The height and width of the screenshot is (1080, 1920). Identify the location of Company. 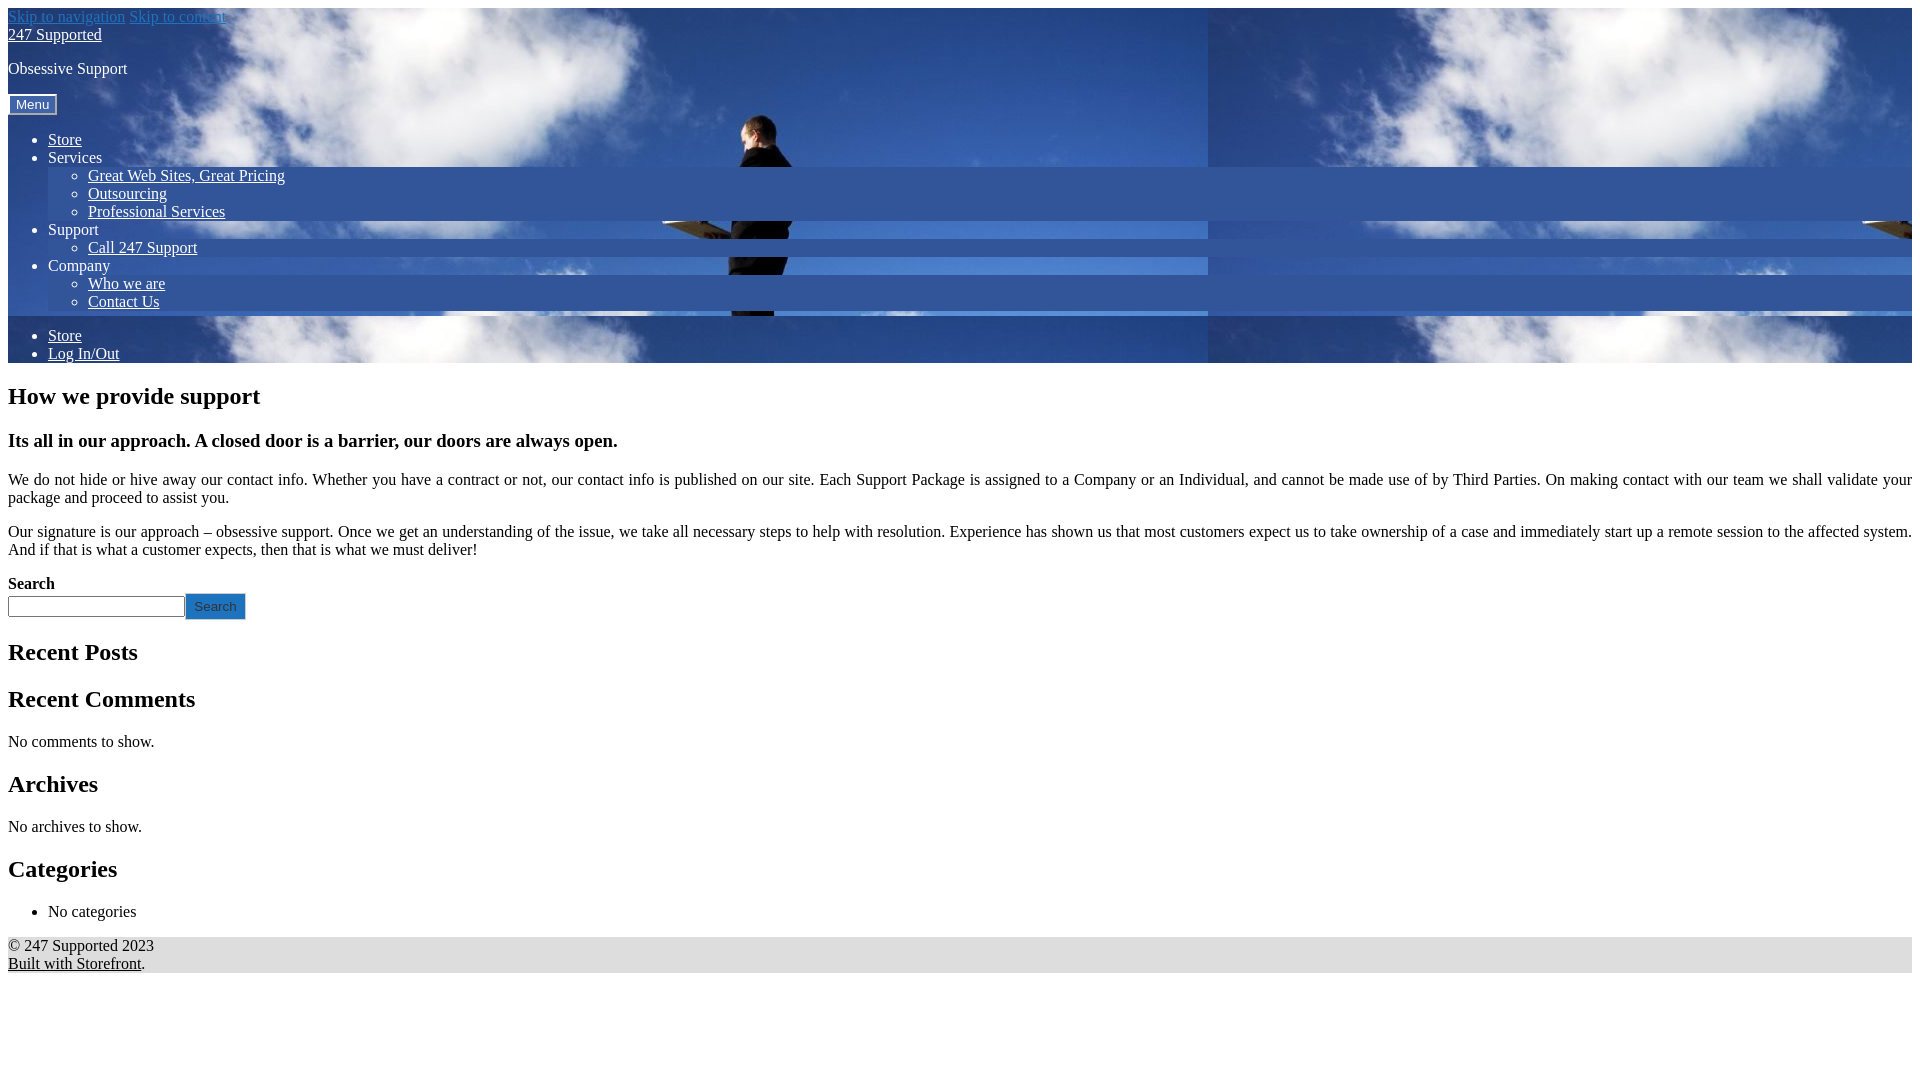
(79, 266).